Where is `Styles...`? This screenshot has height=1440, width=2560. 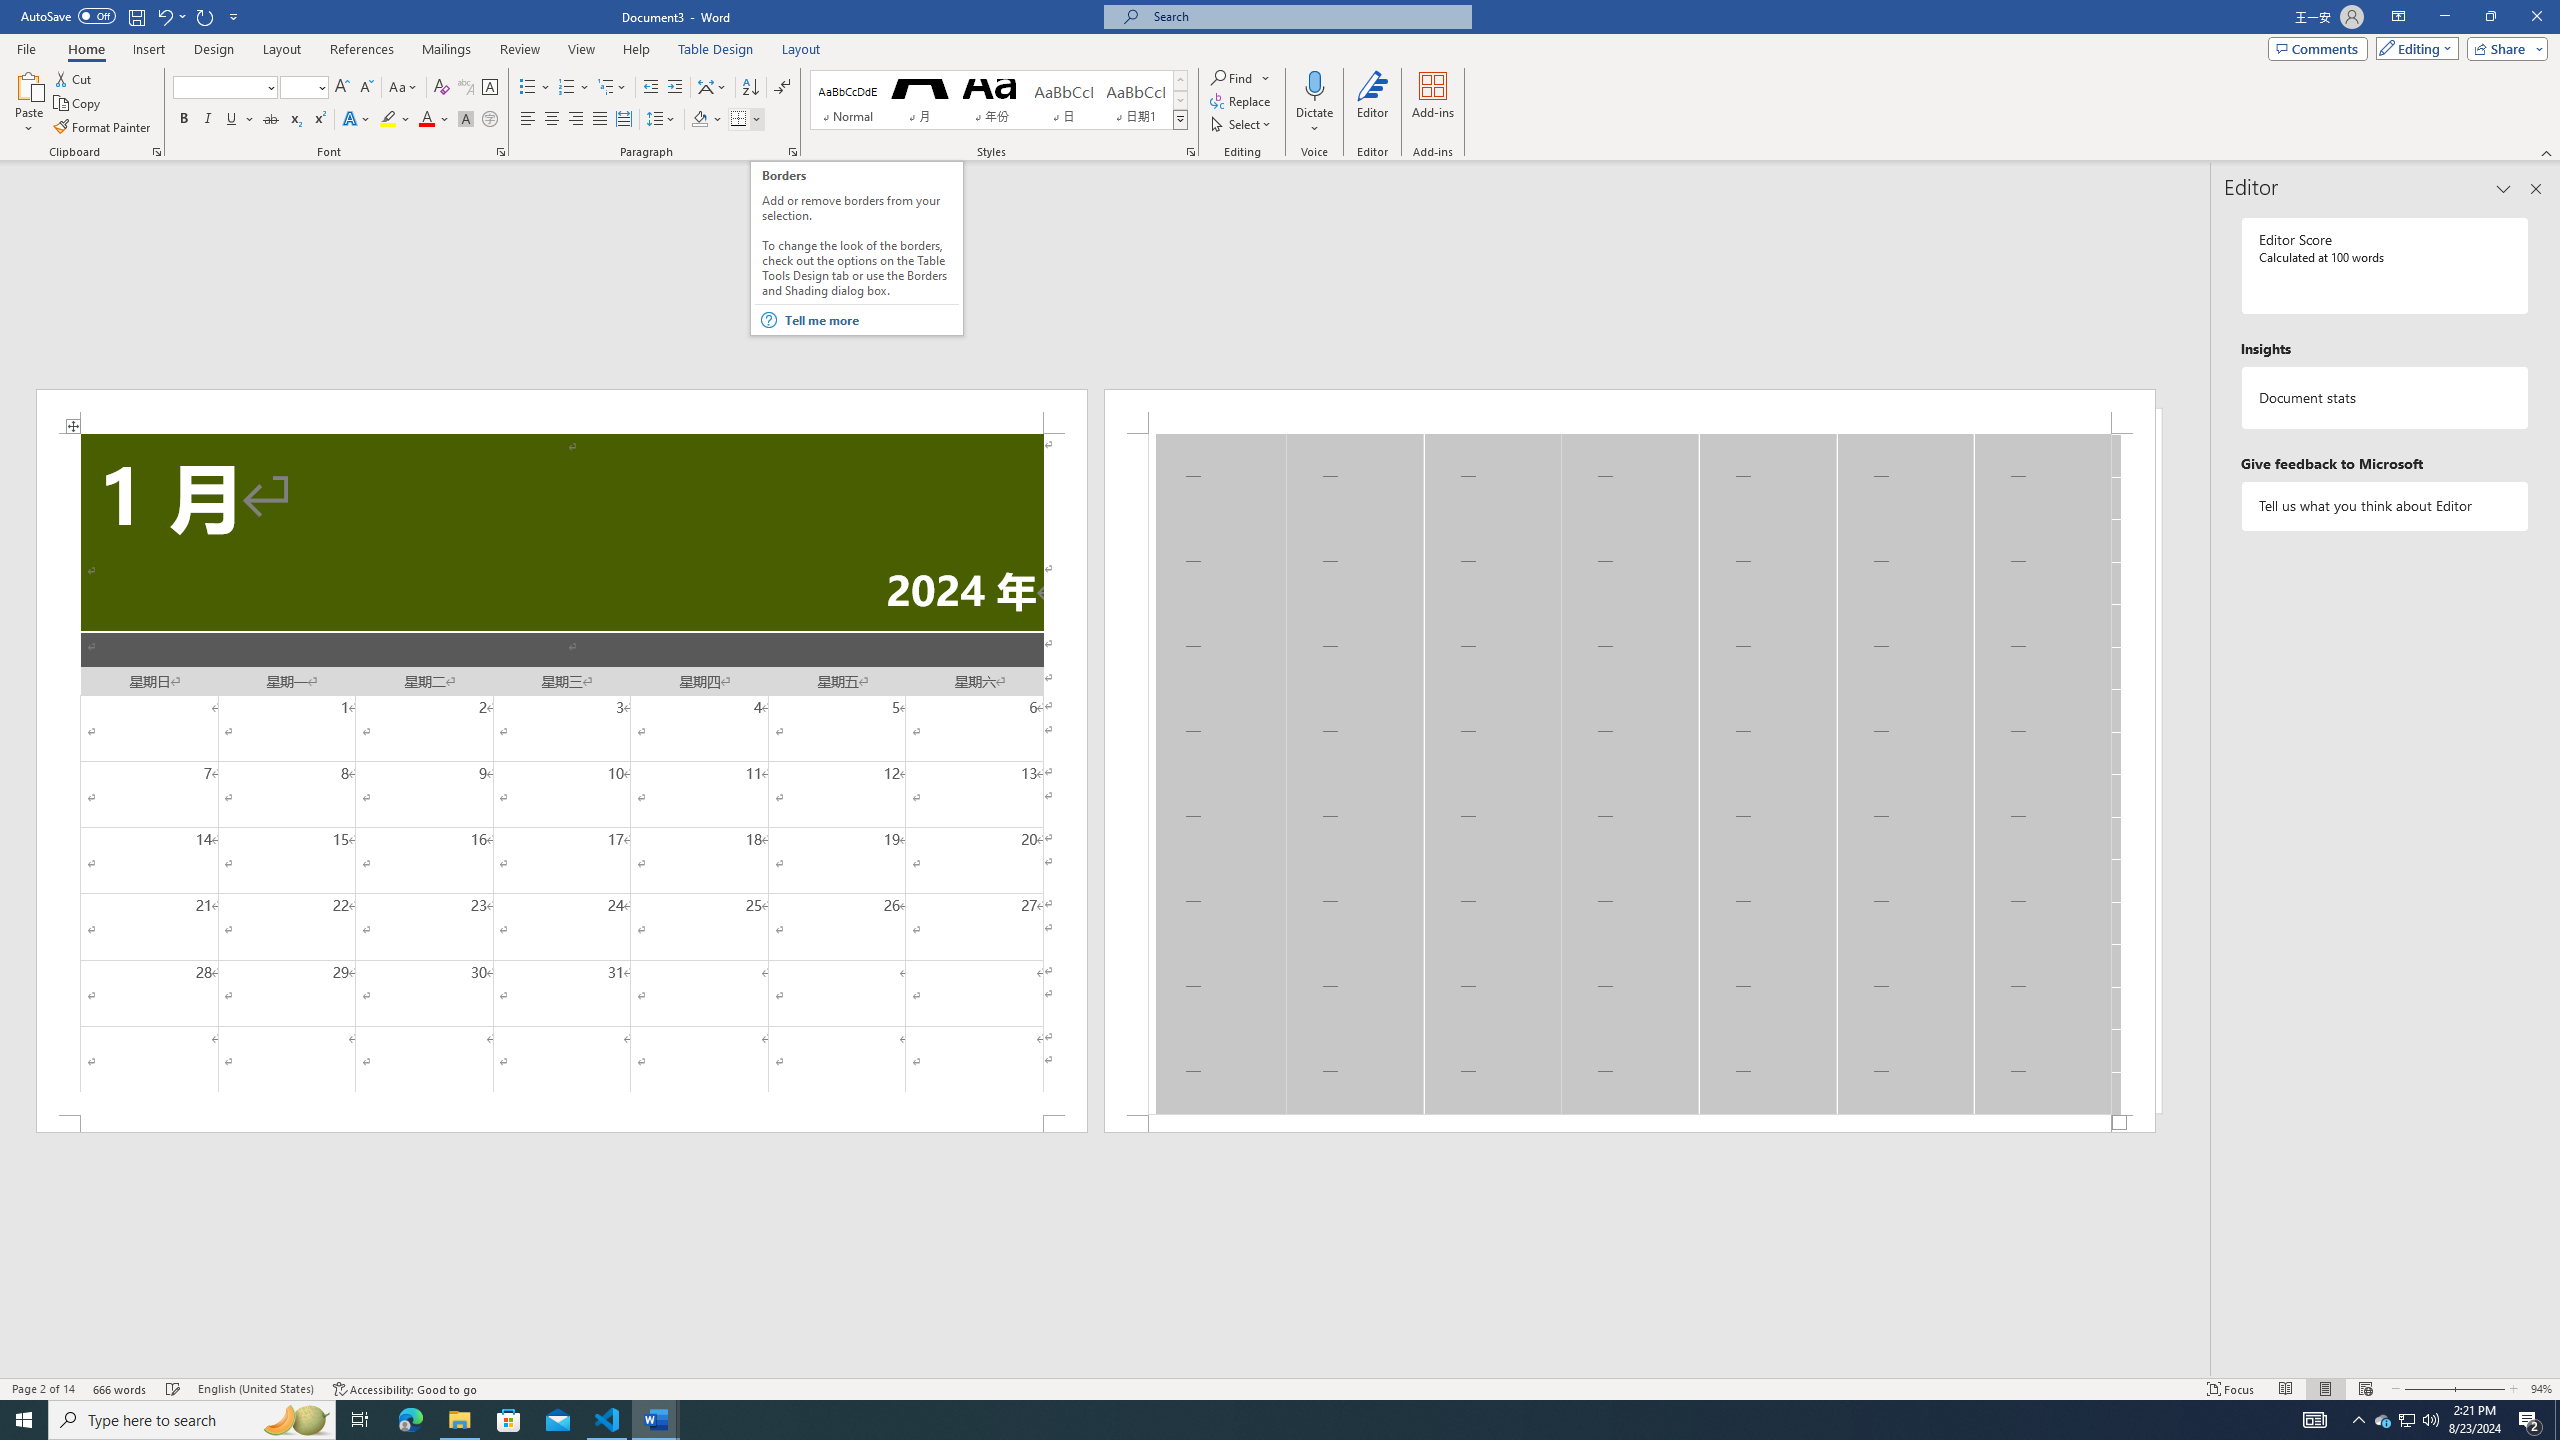 Styles... is located at coordinates (1190, 152).